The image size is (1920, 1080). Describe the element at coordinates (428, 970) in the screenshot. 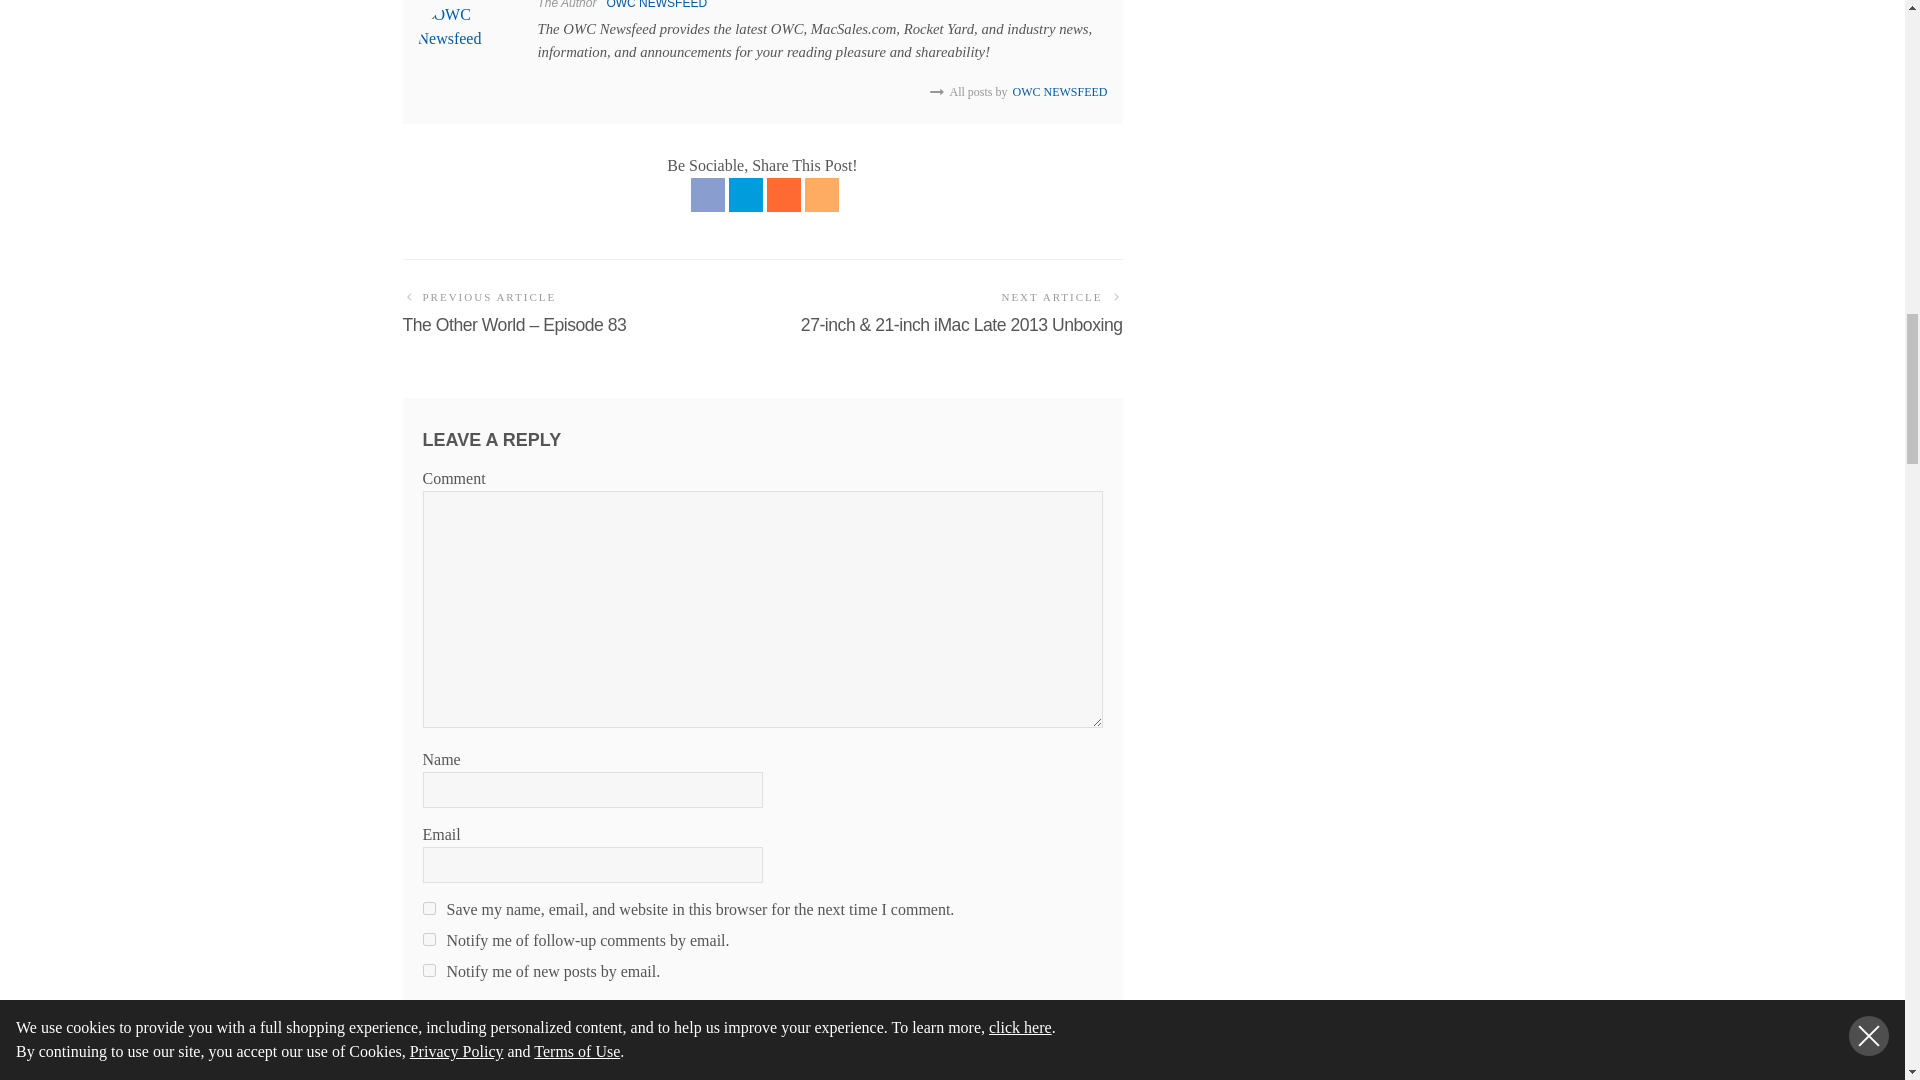

I see `subscribe` at that location.